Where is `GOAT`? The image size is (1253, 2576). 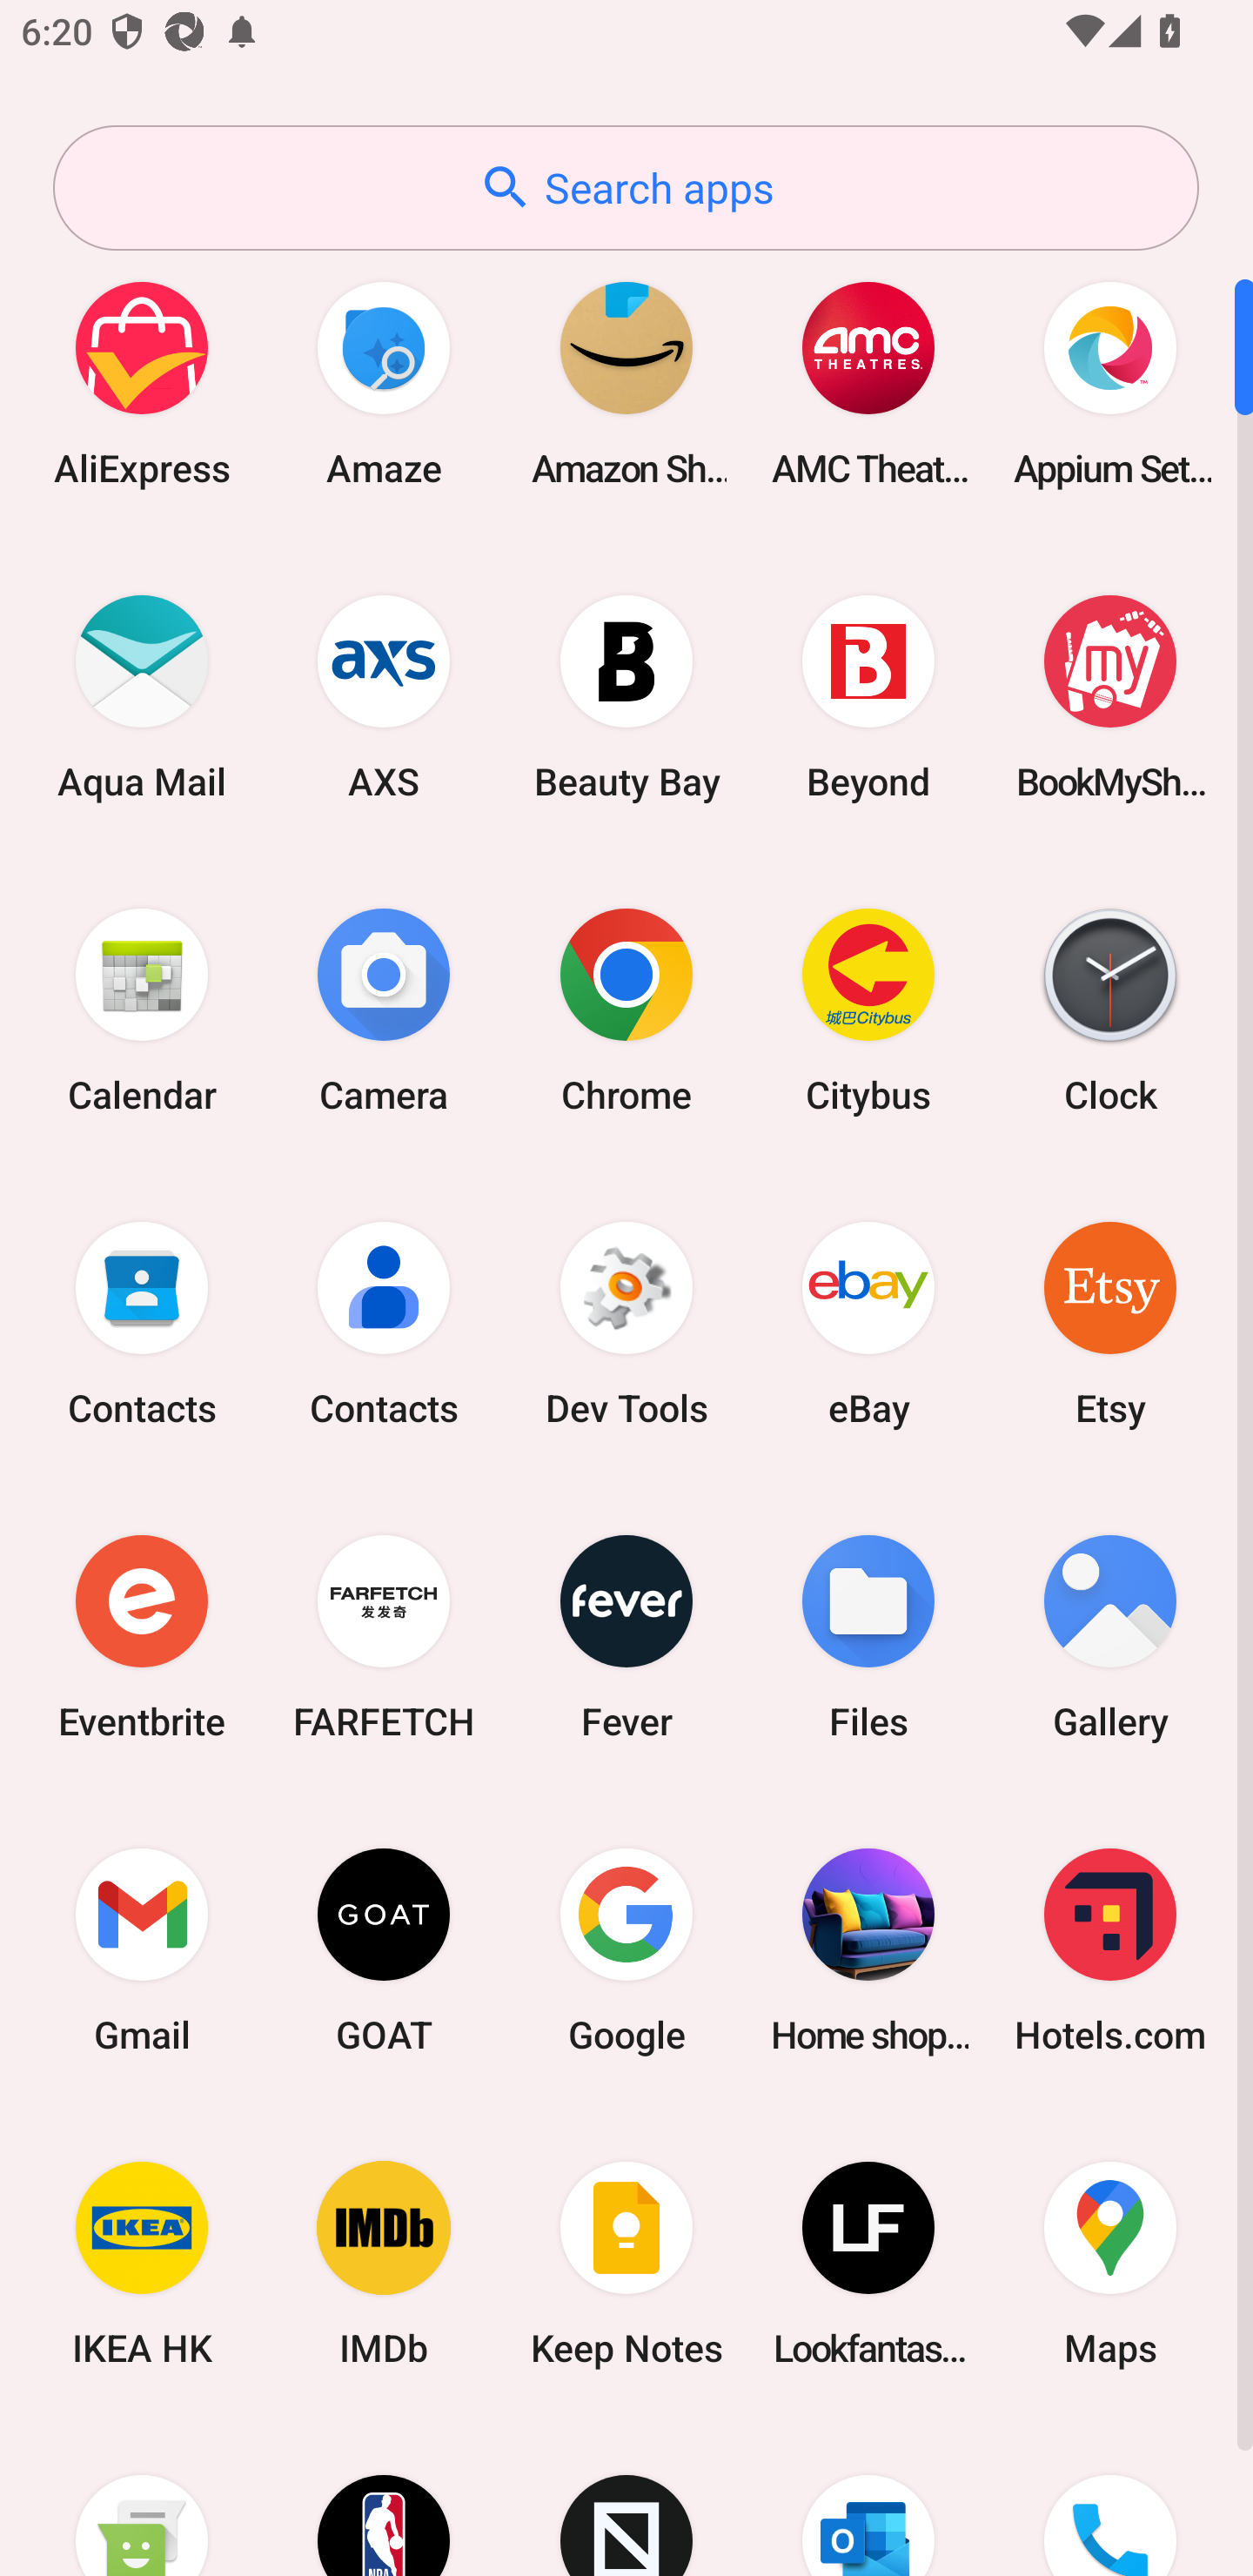 GOAT is located at coordinates (384, 1949).